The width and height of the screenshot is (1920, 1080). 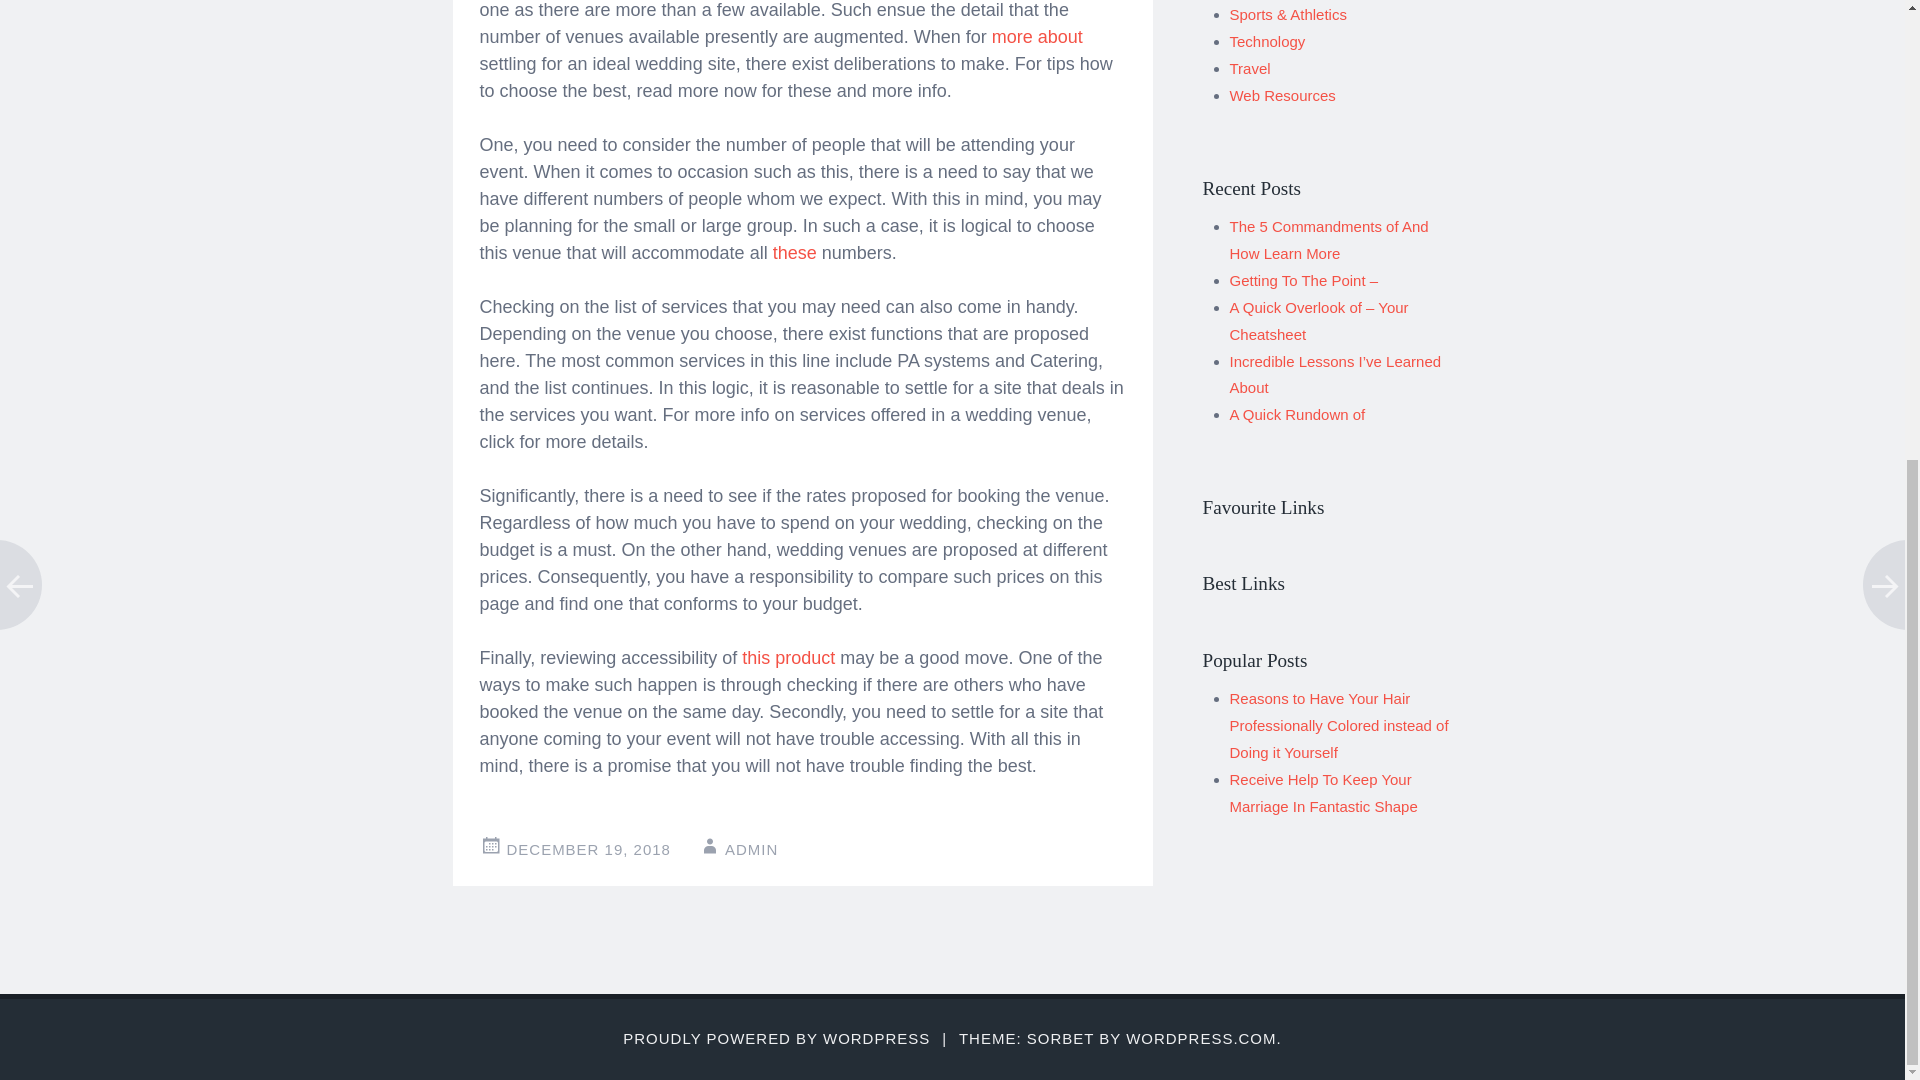 I want to click on Travel, so click(x=1250, y=68).